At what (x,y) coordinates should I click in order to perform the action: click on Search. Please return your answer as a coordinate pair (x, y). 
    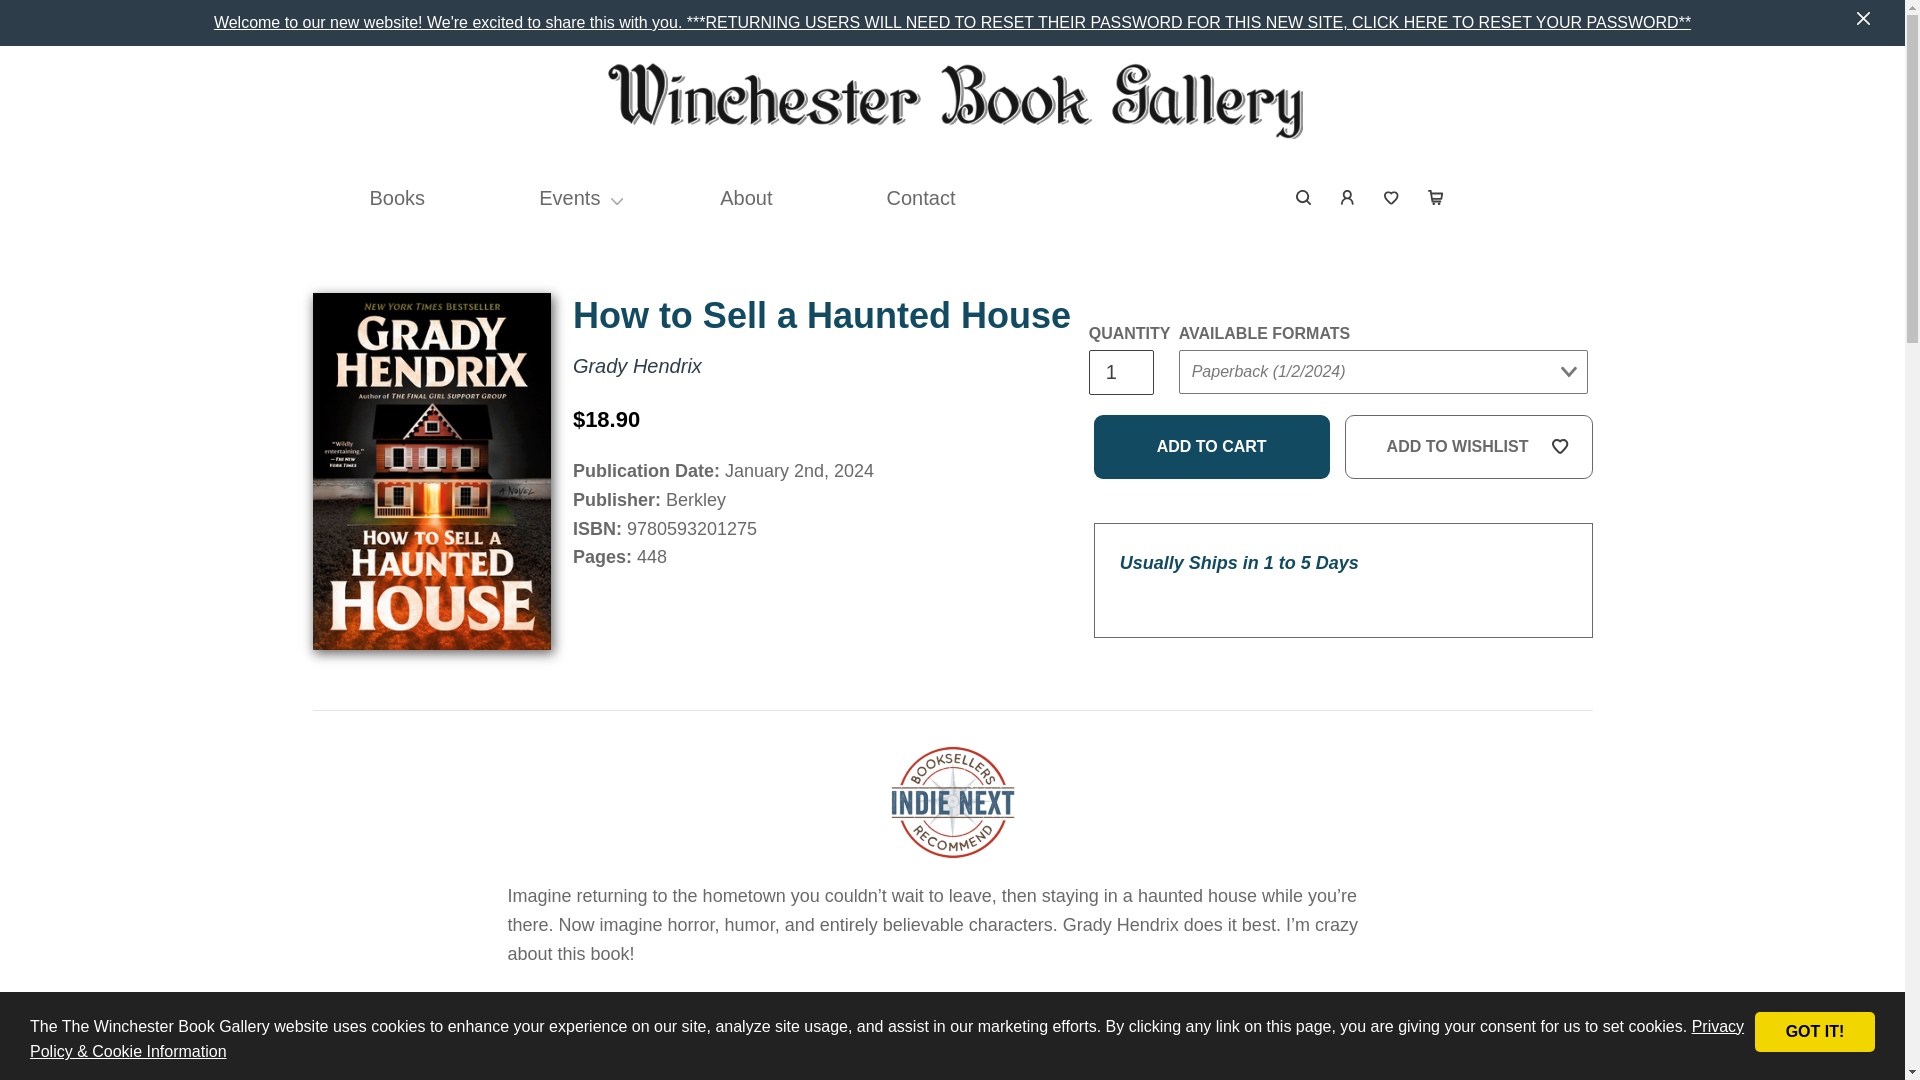
    Looking at the image, I should click on (1304, 198).